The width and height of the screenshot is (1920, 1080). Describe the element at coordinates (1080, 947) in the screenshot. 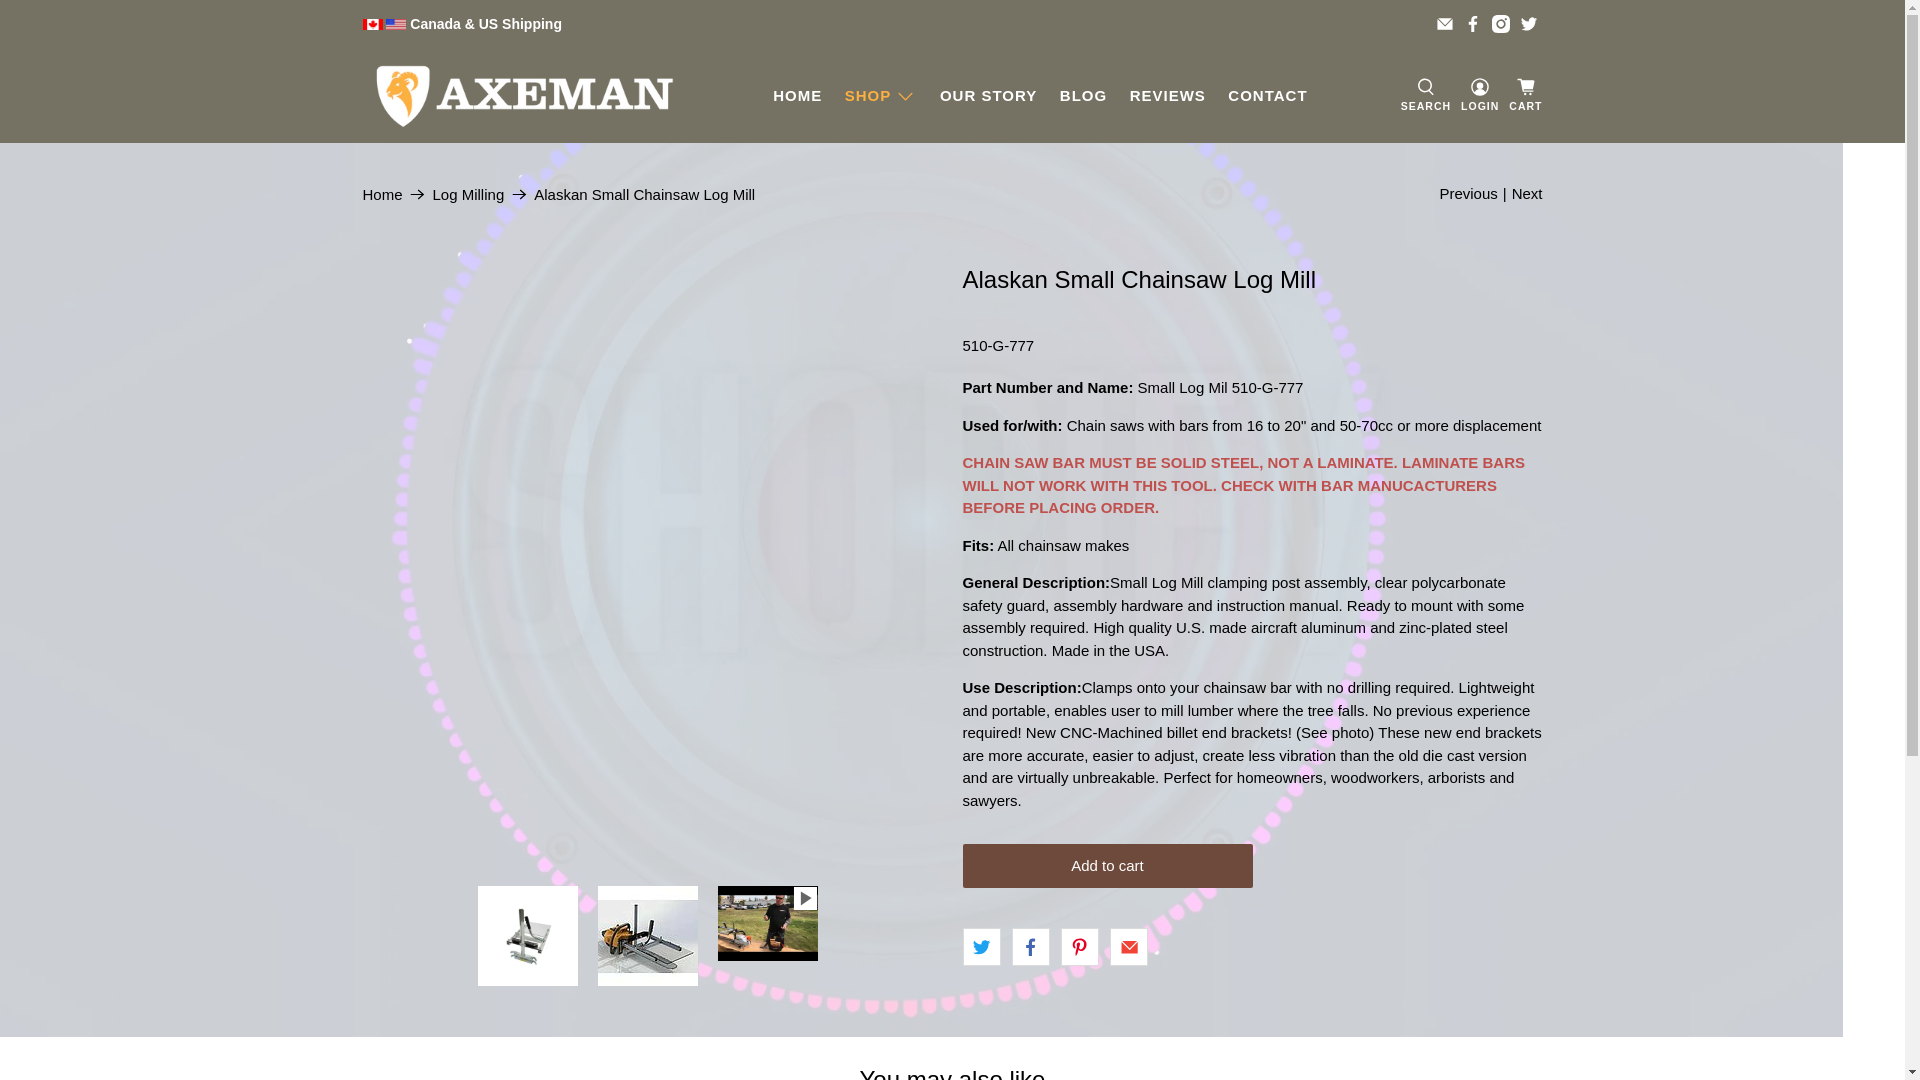

I see `Share this on Pinterest` at that location.